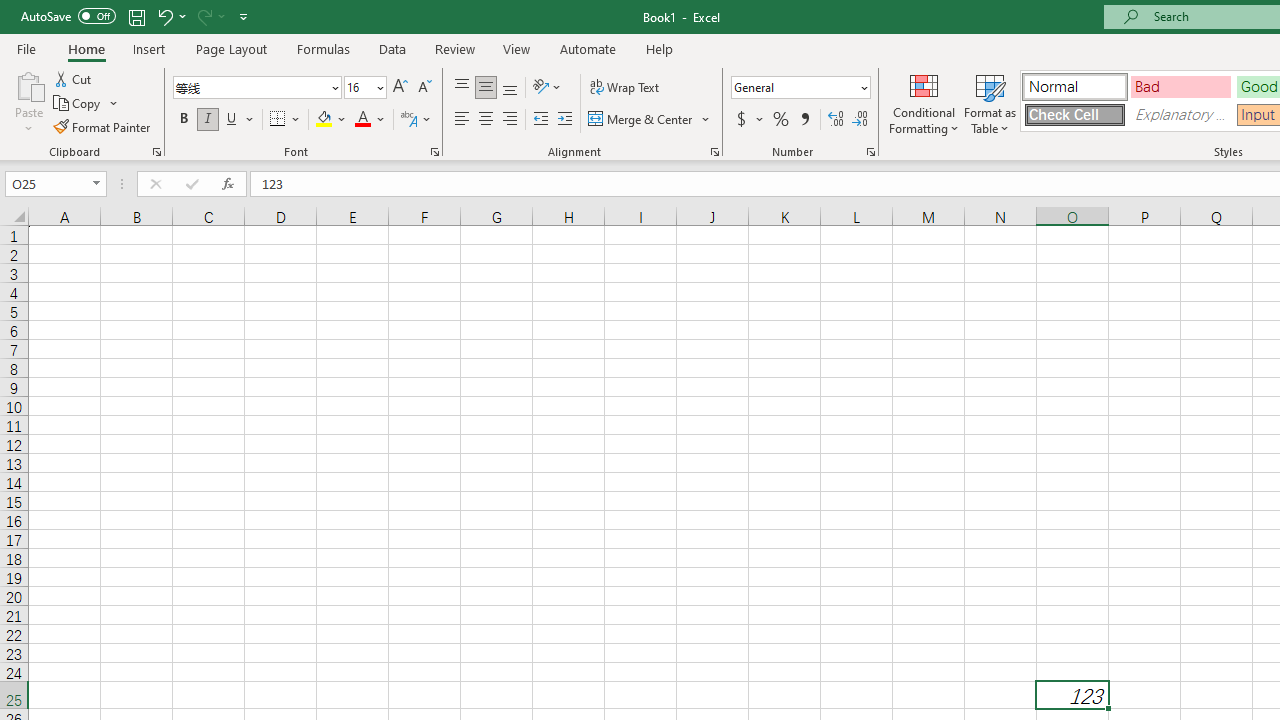 Image resolution: width=1280 pixels, height=720 pixels. Describe the element at coordinates (547, 88) in the screenshot. I see `Orientation` at that location.